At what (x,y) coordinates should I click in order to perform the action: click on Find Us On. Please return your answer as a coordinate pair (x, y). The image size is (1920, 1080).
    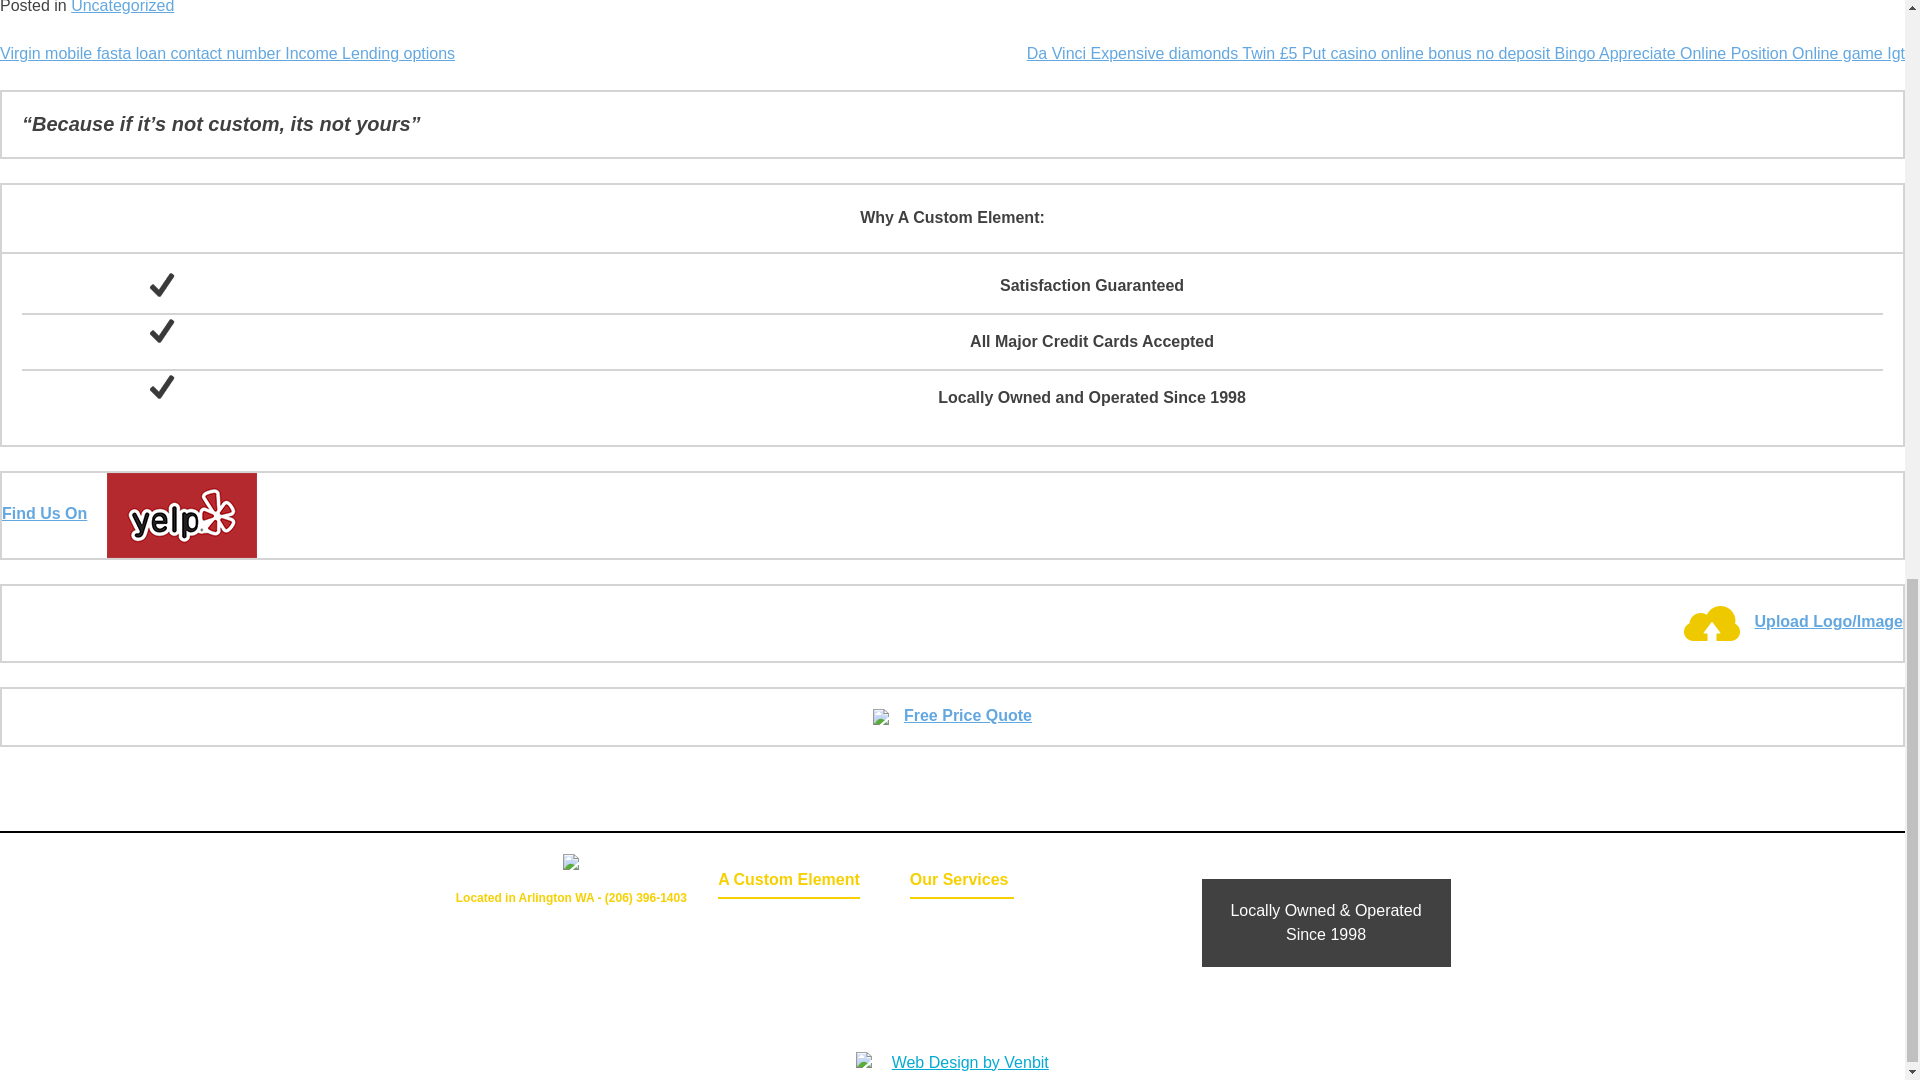
    Looking at the image, I should click on (129, 513).